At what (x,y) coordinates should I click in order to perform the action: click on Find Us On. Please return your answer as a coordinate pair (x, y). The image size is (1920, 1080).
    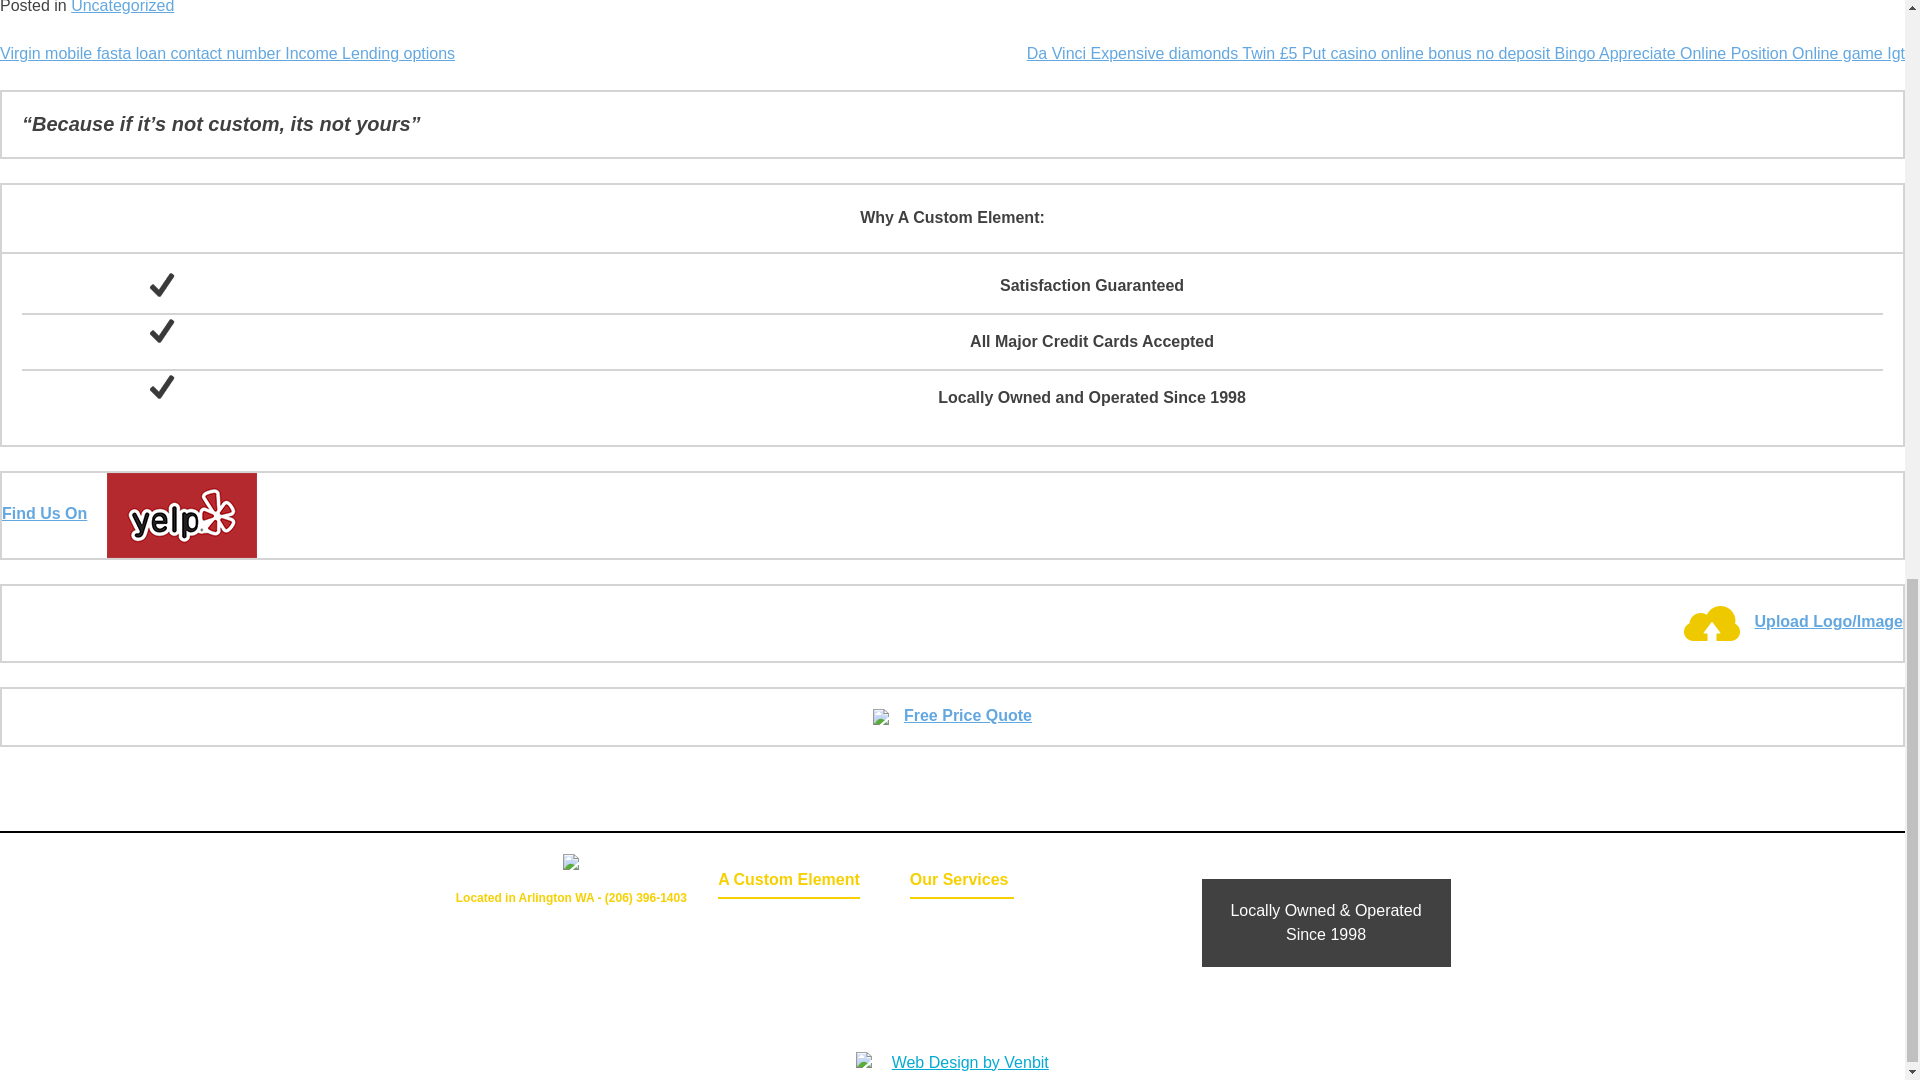
    Looking at the image, I should click on (129, 513).